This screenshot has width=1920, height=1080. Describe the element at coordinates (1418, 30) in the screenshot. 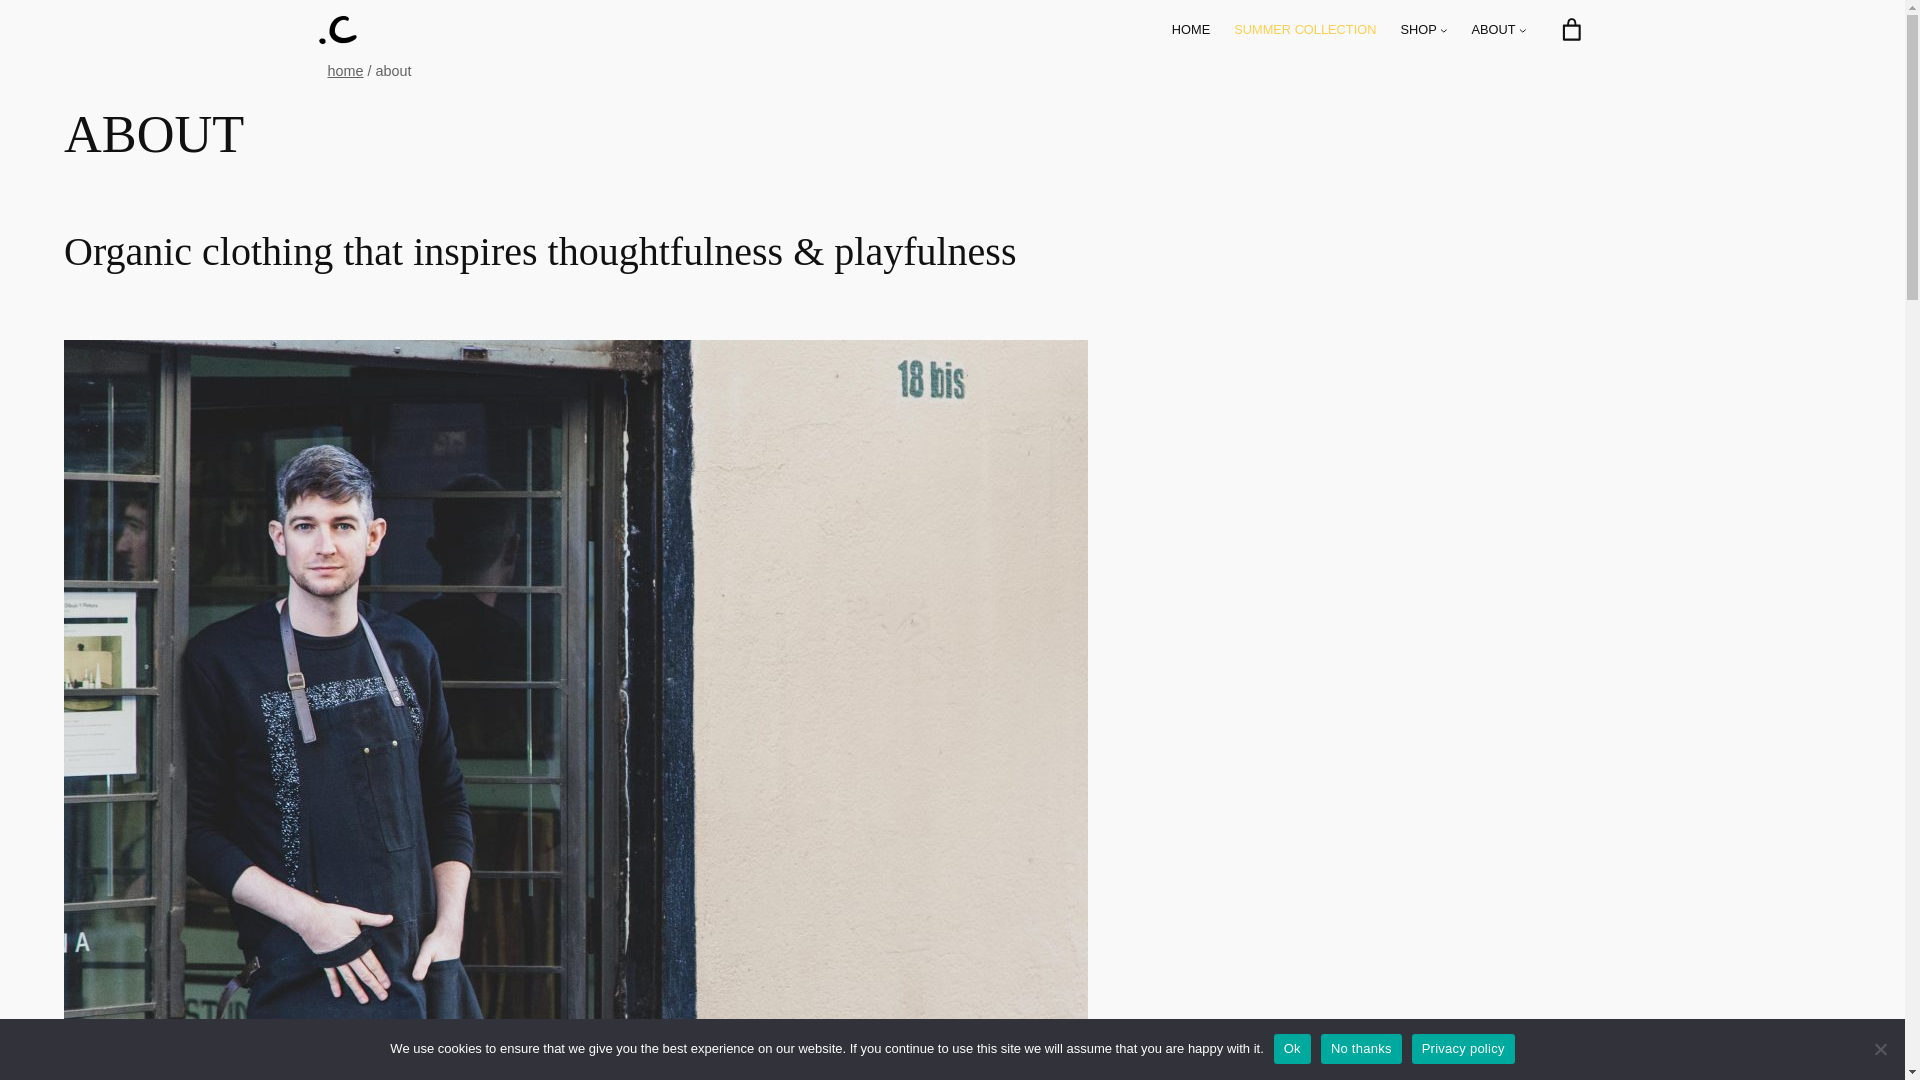

I see `SHOP` at that location.